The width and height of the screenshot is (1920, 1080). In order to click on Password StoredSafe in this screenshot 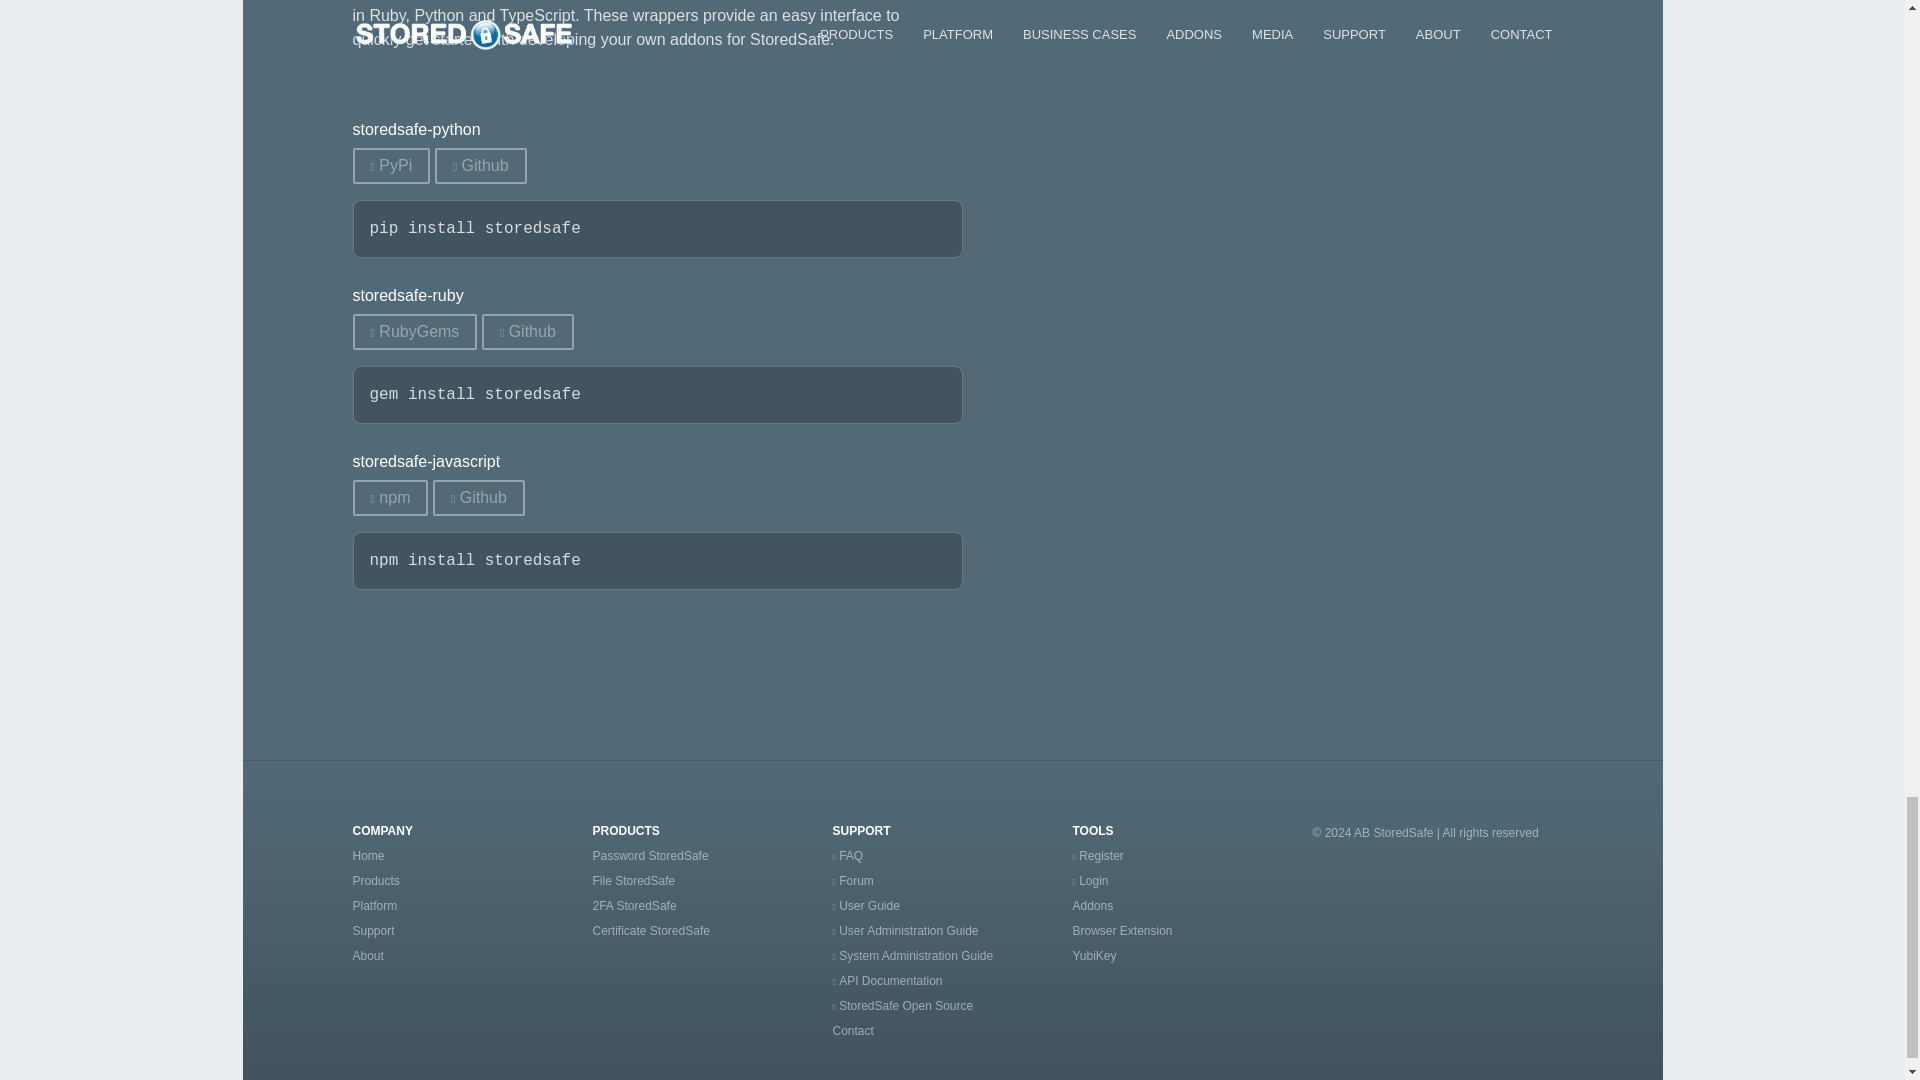, I will do `click(650, 855)`.